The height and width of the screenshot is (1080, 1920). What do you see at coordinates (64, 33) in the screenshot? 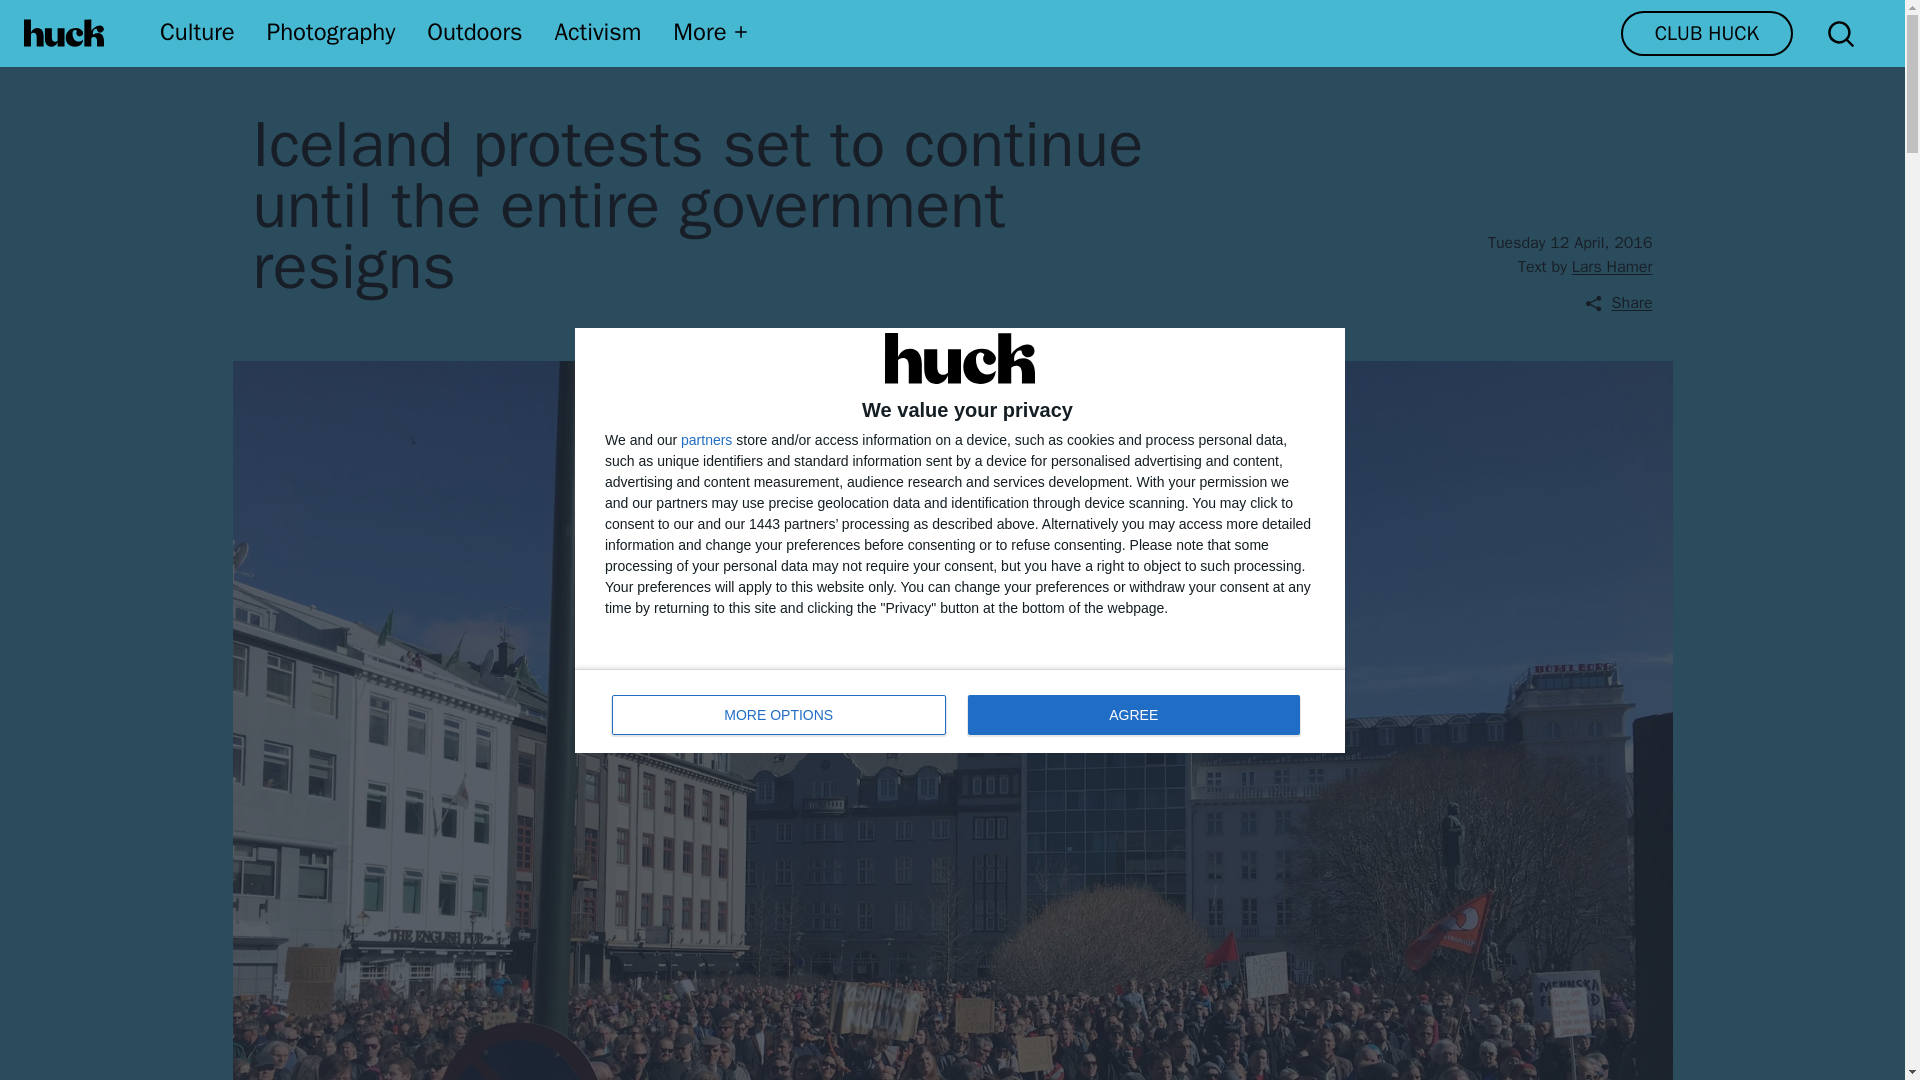
I see `Lars Hamer` at bounding box center [64, 33].